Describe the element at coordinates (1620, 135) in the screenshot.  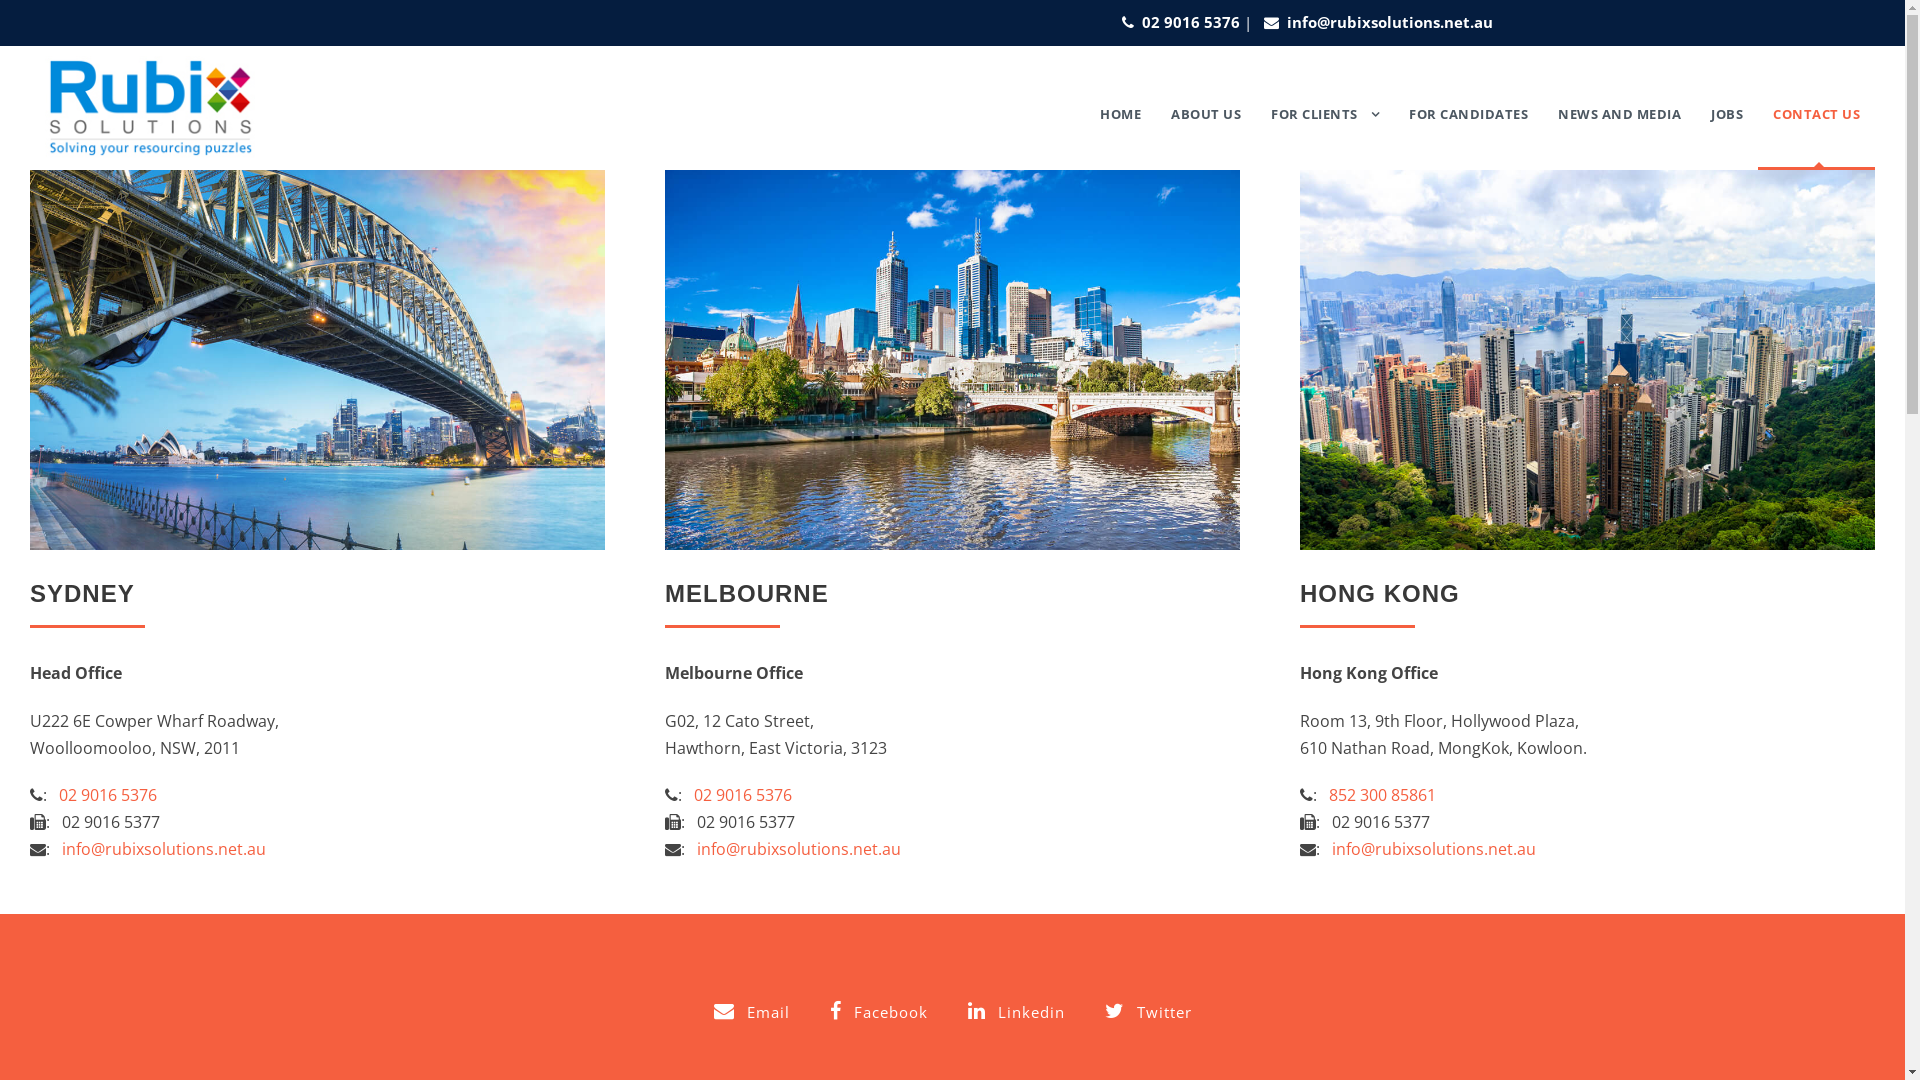
I see `NEWS AND MEDIA` at that location.